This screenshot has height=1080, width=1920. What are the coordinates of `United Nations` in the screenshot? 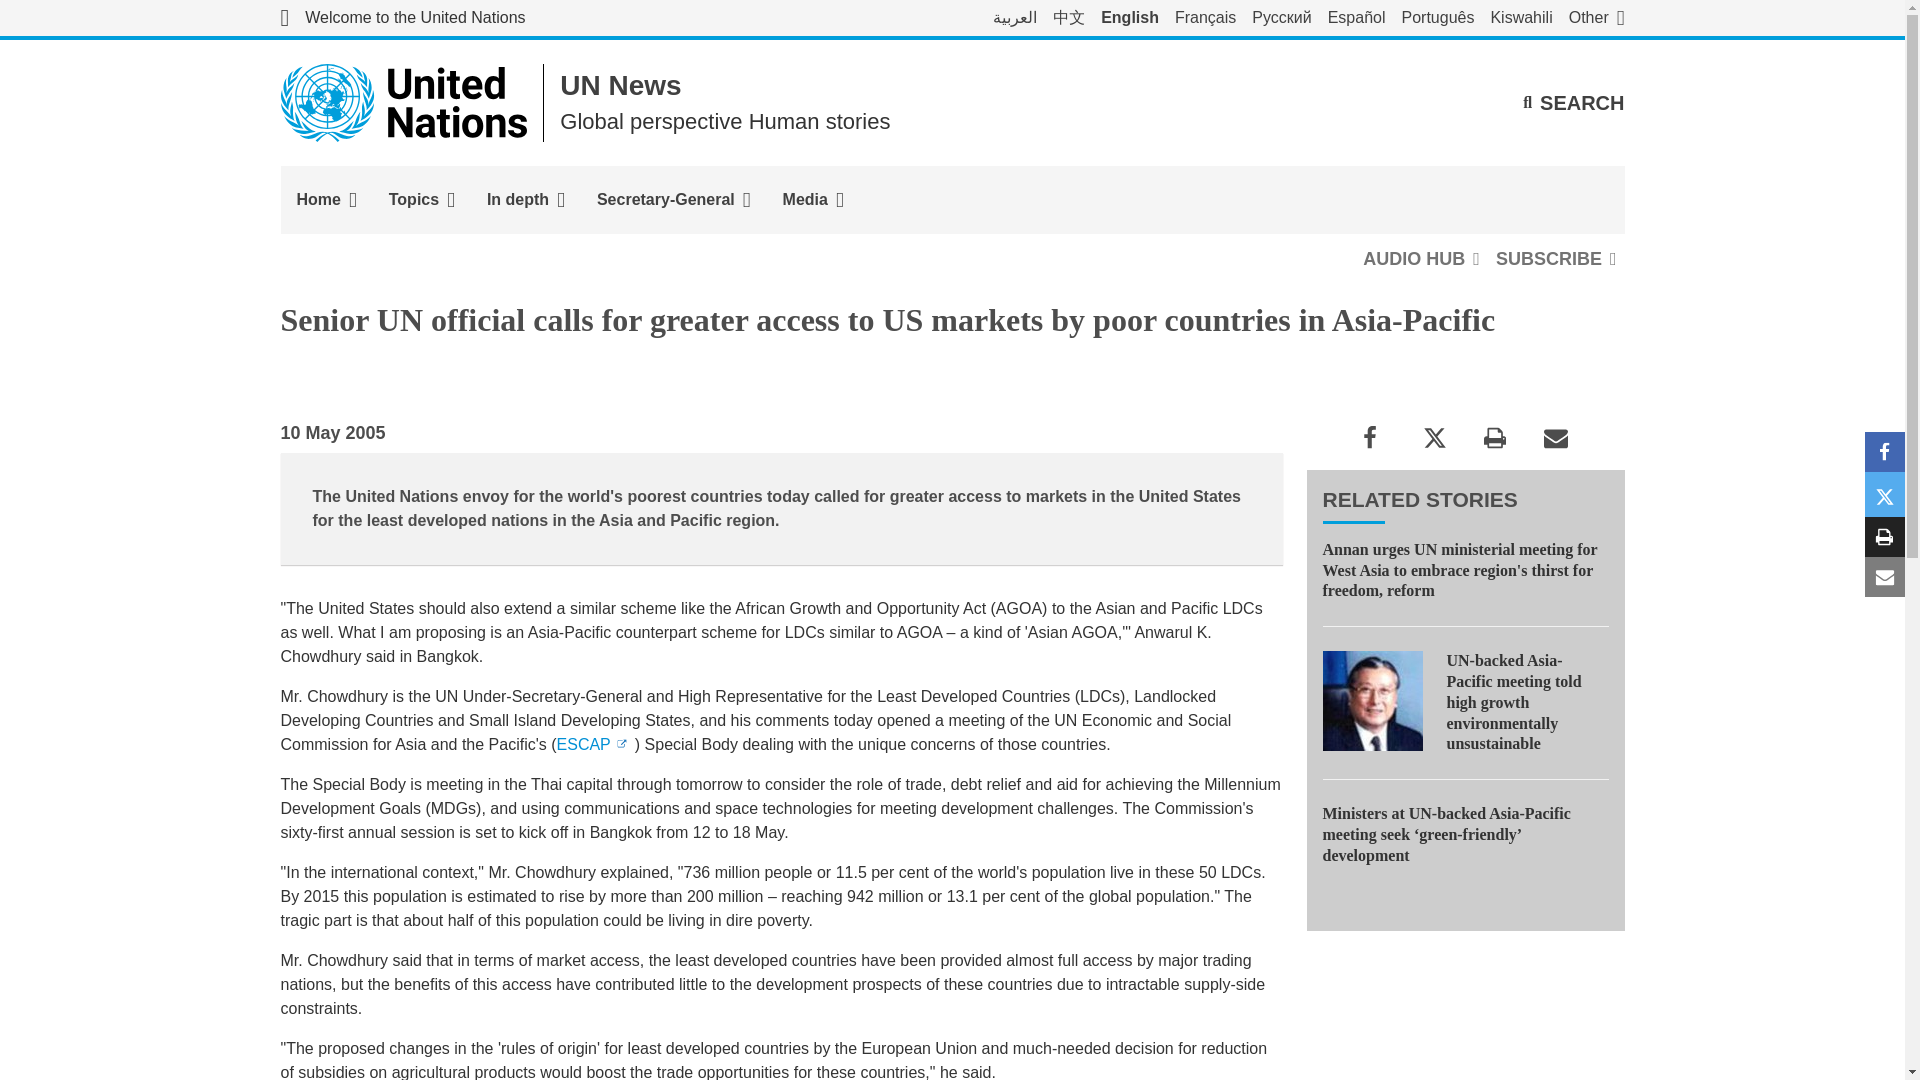 It's located at (403, 101).